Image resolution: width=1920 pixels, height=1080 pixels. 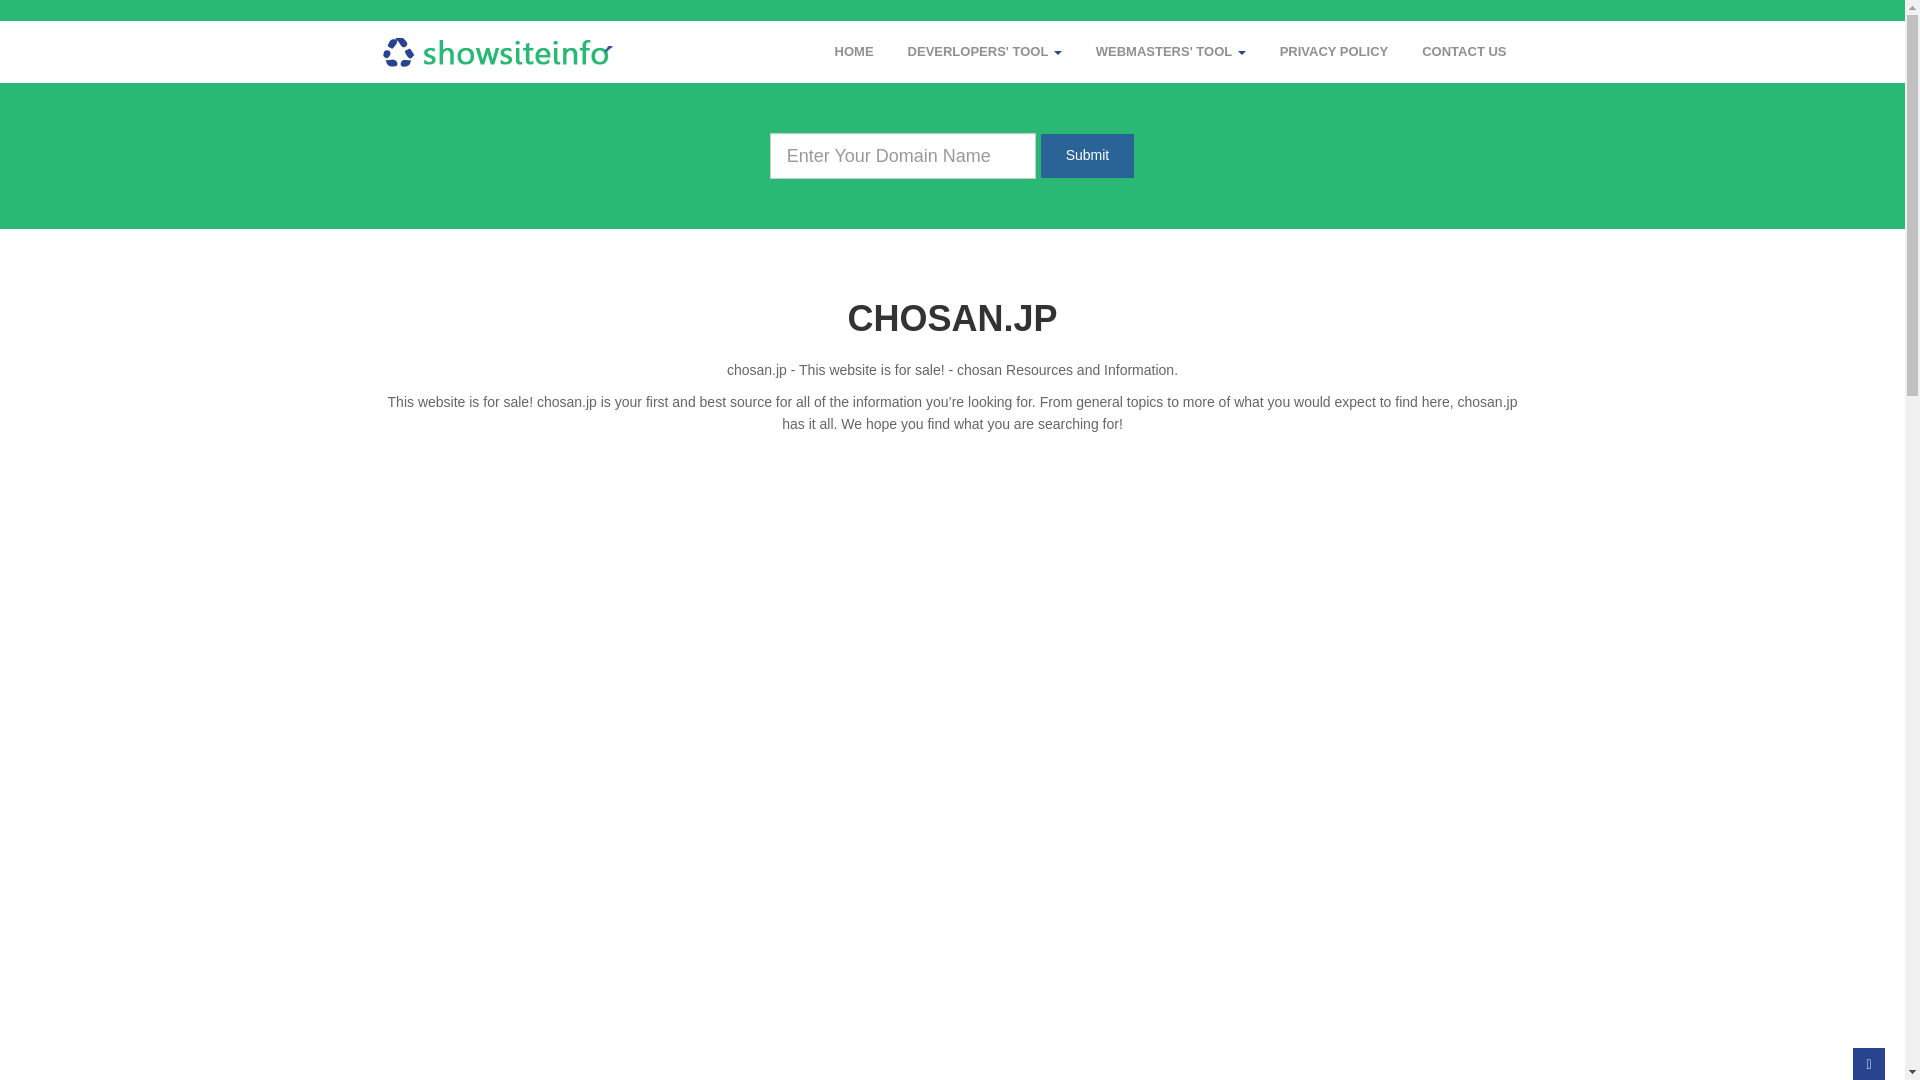 What do you see at coordinates (854, 52) in the screenshot?
I see `HOME` at bounding box center [854, 52].